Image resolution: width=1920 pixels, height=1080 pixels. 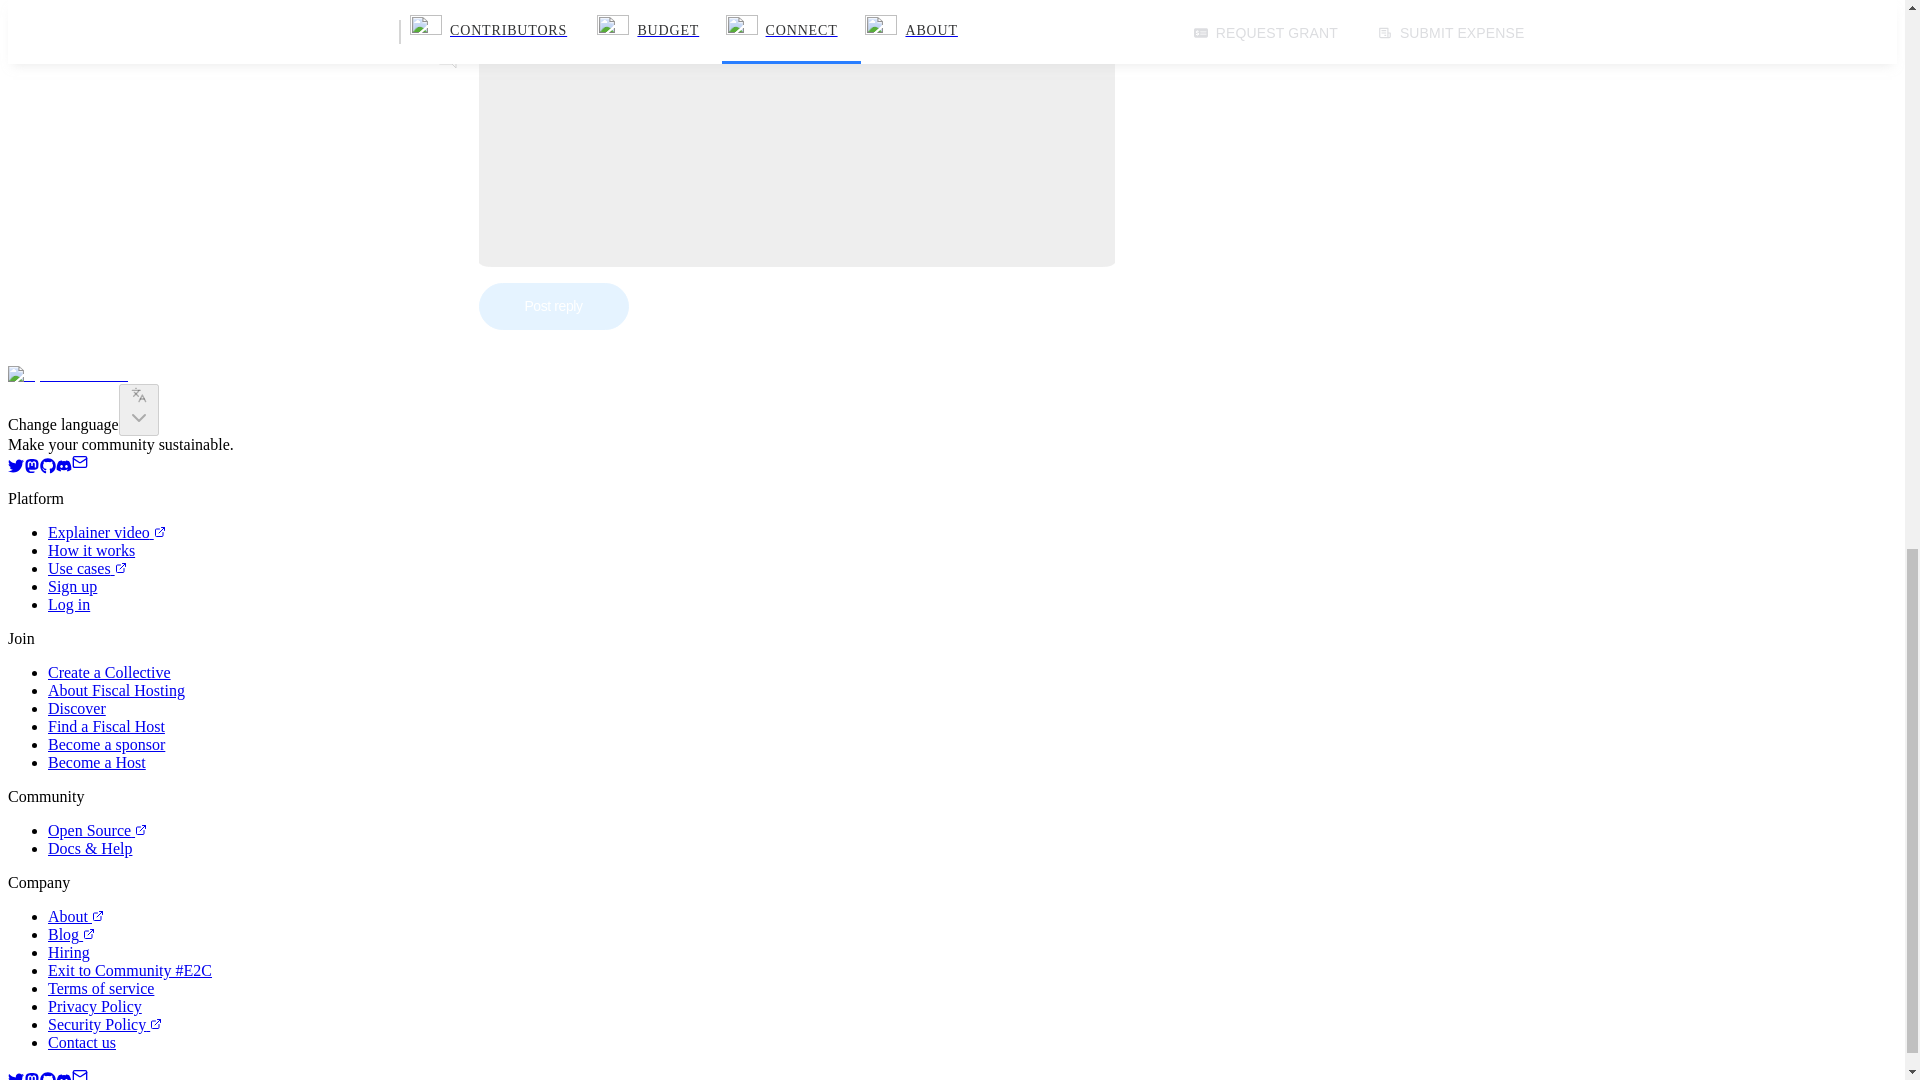 What do you see at coordinates (69, 604) in the screenshot?
I see `Log in` at bounding box center [69, 604].